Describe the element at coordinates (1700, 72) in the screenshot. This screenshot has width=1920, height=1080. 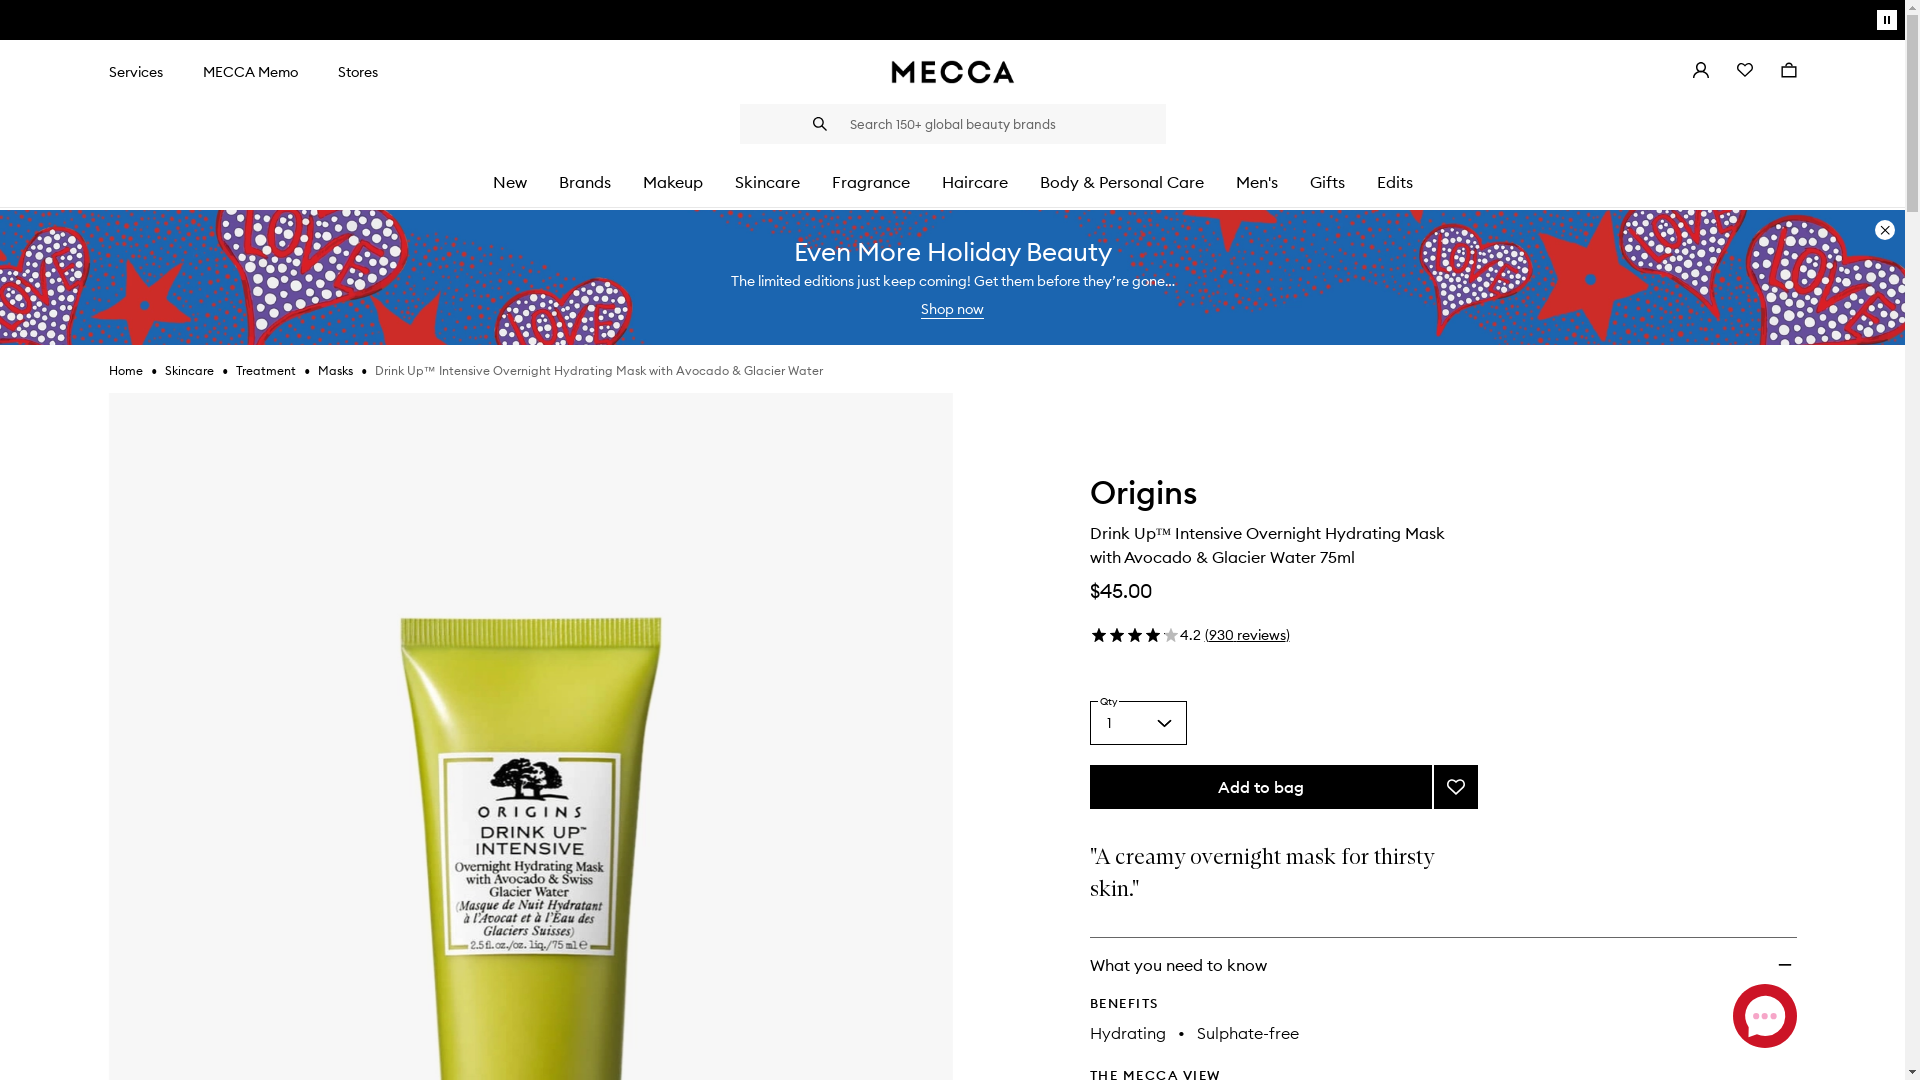
I see `Account` at that location.